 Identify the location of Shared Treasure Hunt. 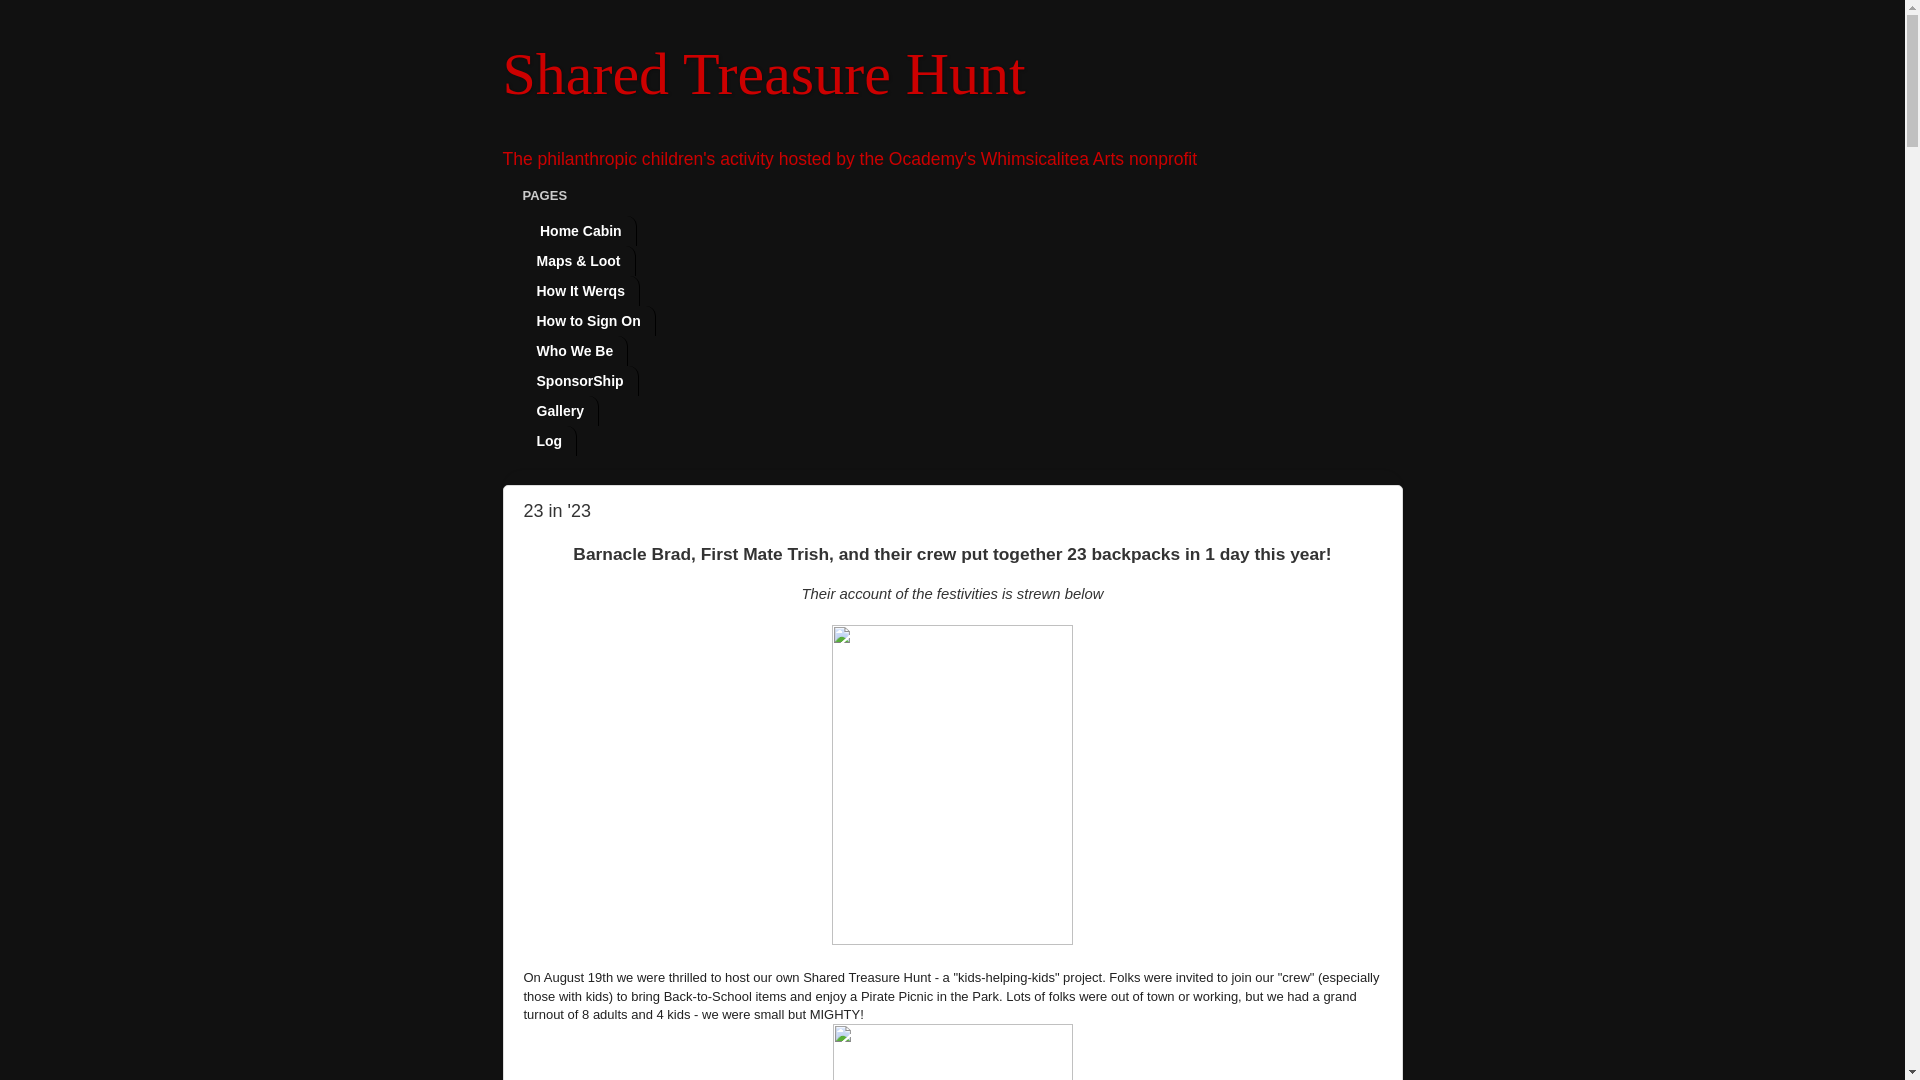
(763, 74).